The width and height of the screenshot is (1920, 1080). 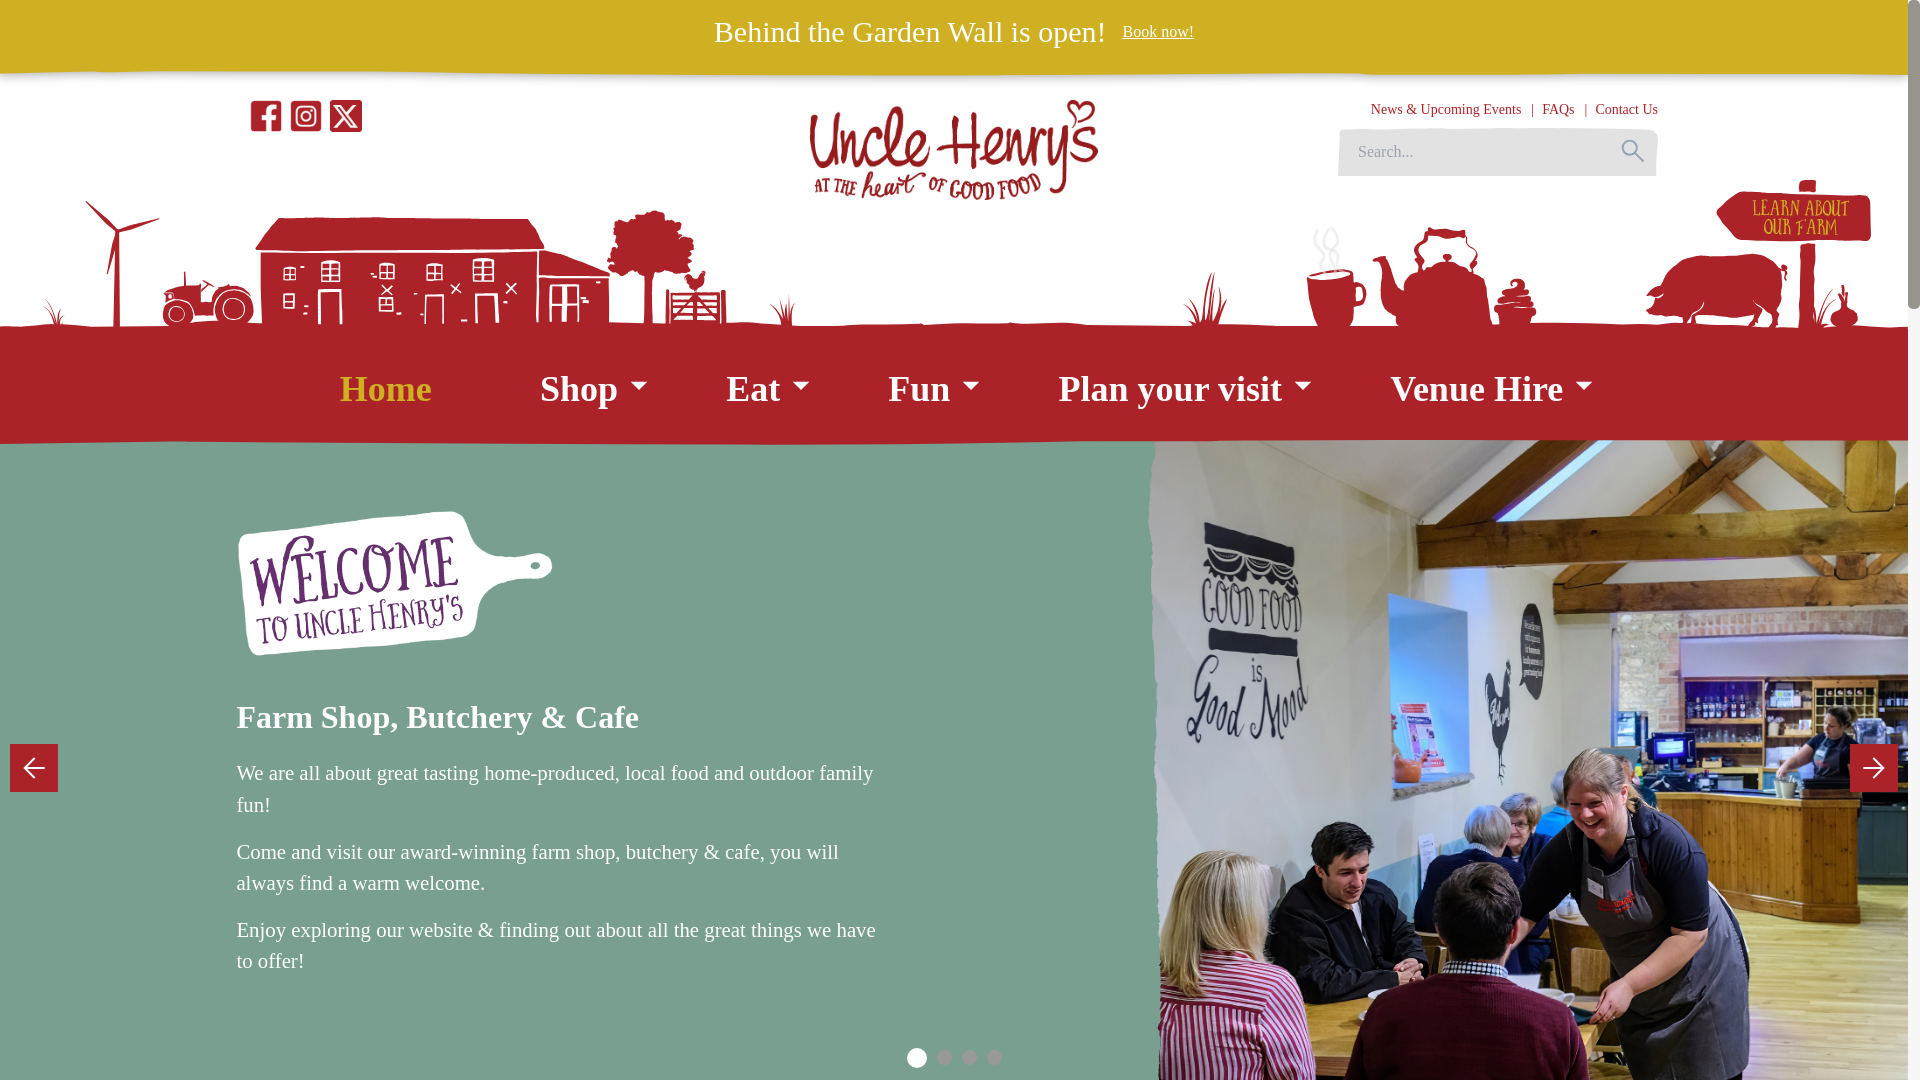 What do you see at coordinates (266, 116) in the screenshot?
I see `Follow us on Facebook` at bounding box center [266, 116].